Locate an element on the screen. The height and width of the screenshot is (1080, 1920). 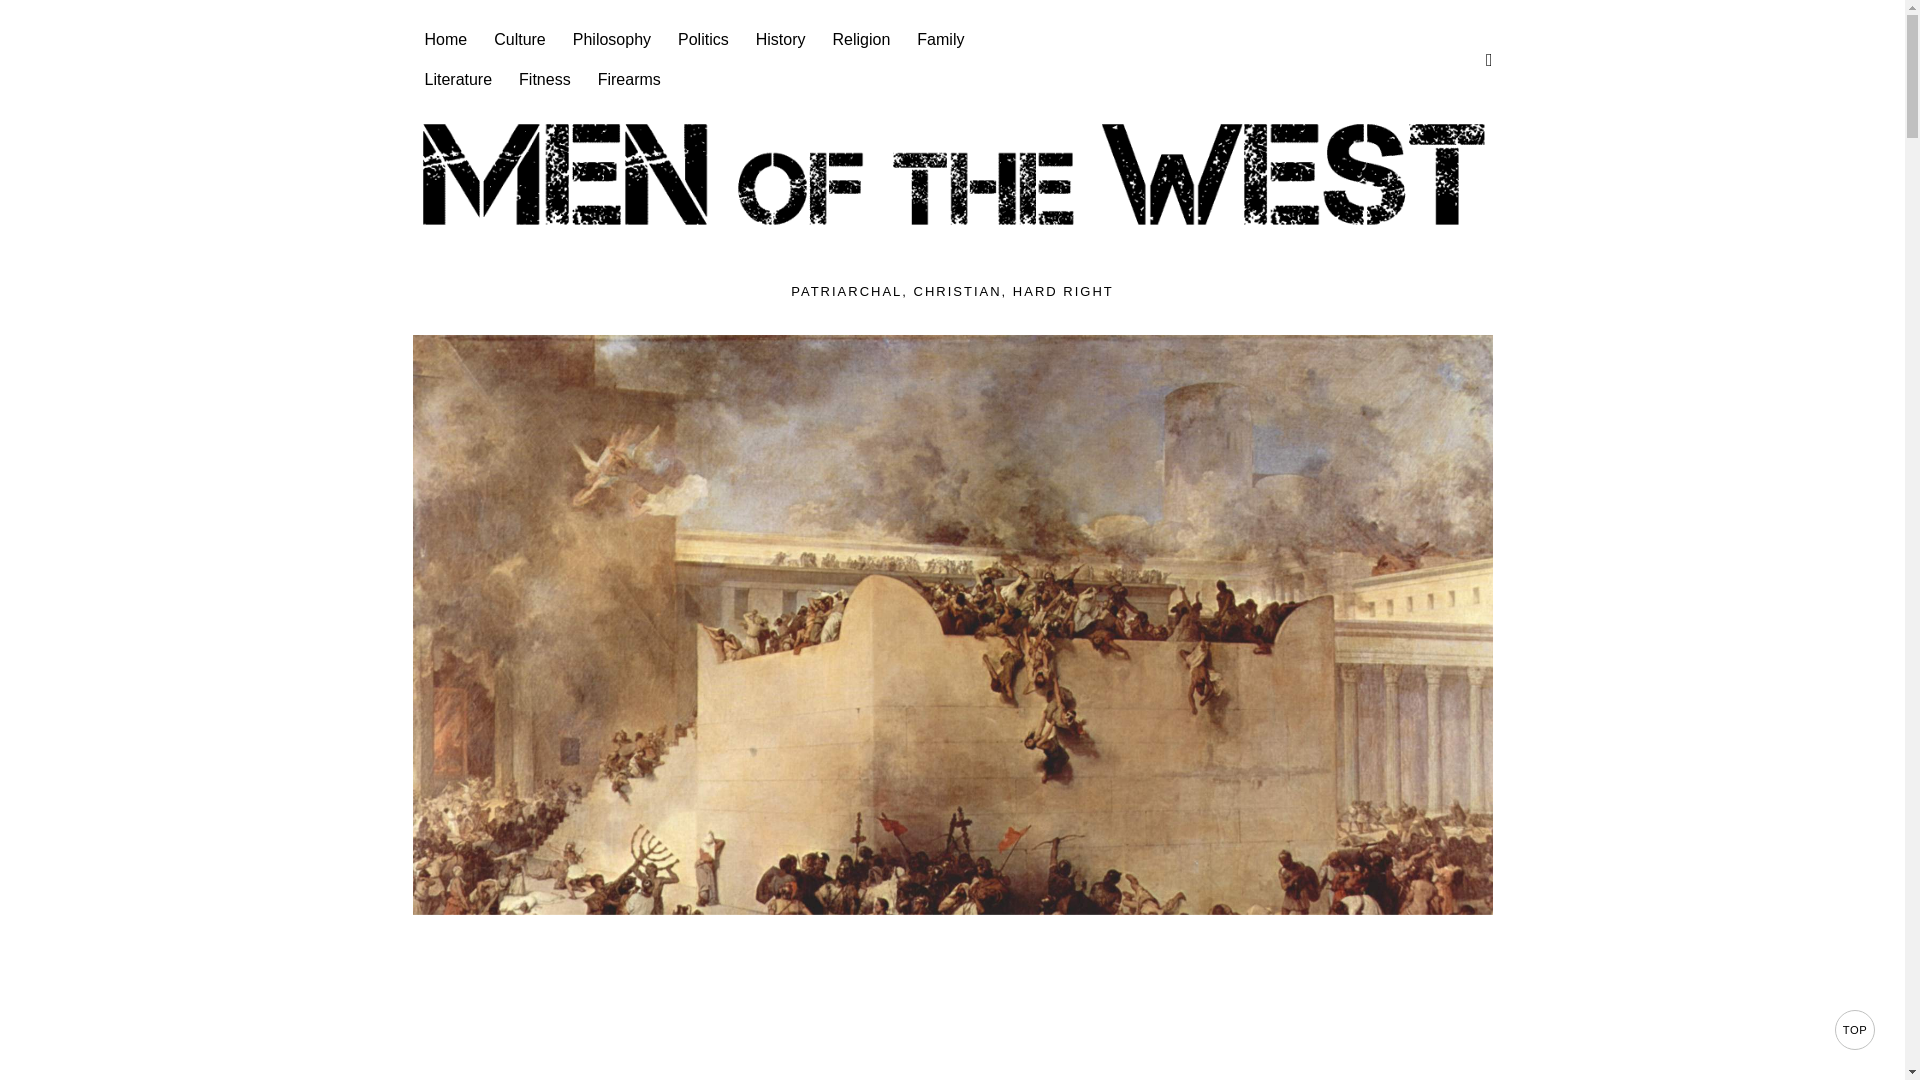
TOP is located at coordinates (1855, 1029).